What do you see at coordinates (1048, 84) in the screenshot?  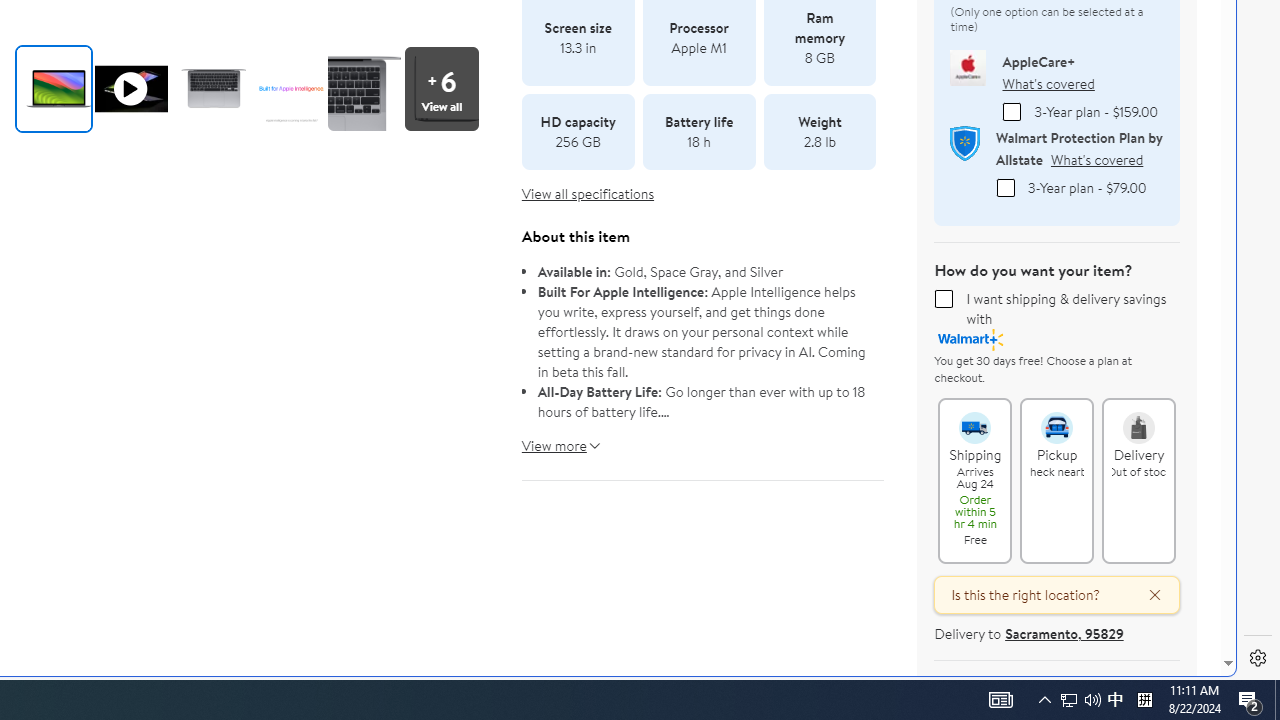 I see `What's covered of AppleCare+` at bounding box center [1048, 84].